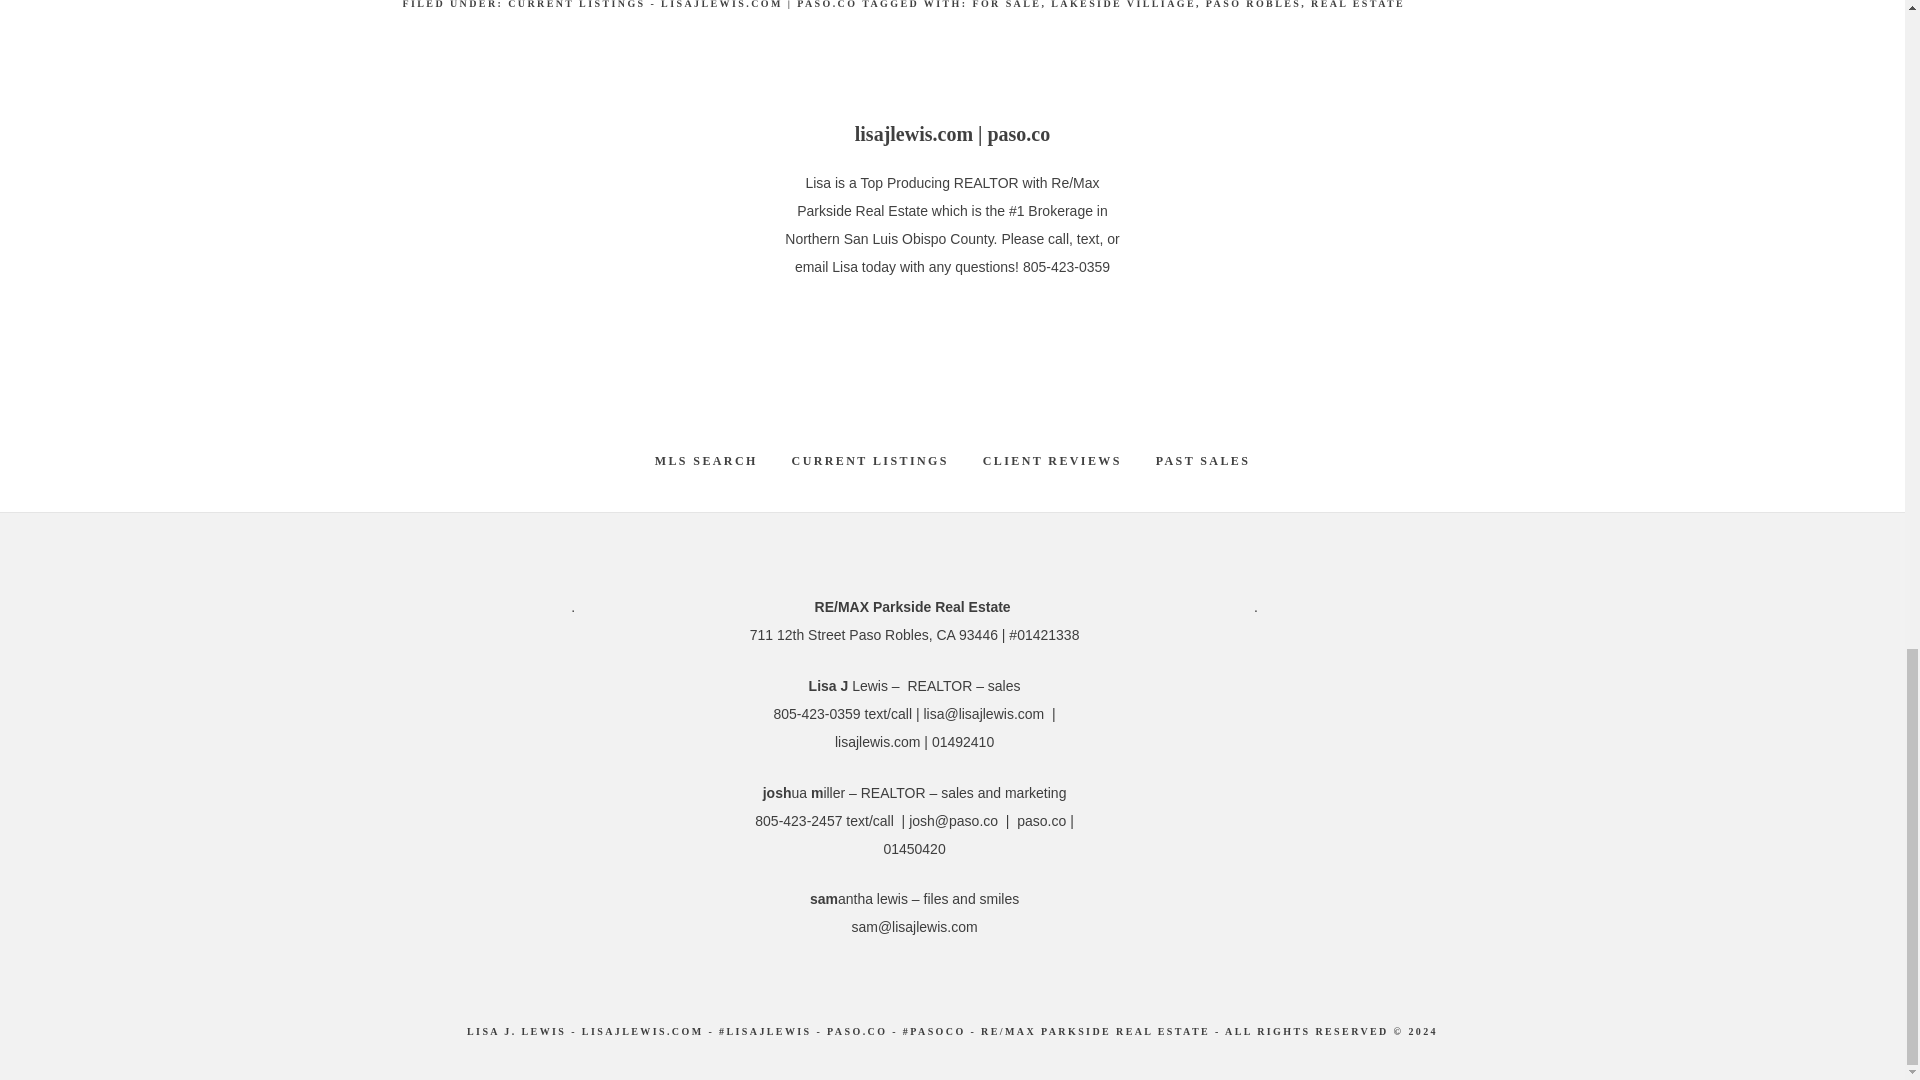  I want to click on MLS SEARCH, so click(706, 462).